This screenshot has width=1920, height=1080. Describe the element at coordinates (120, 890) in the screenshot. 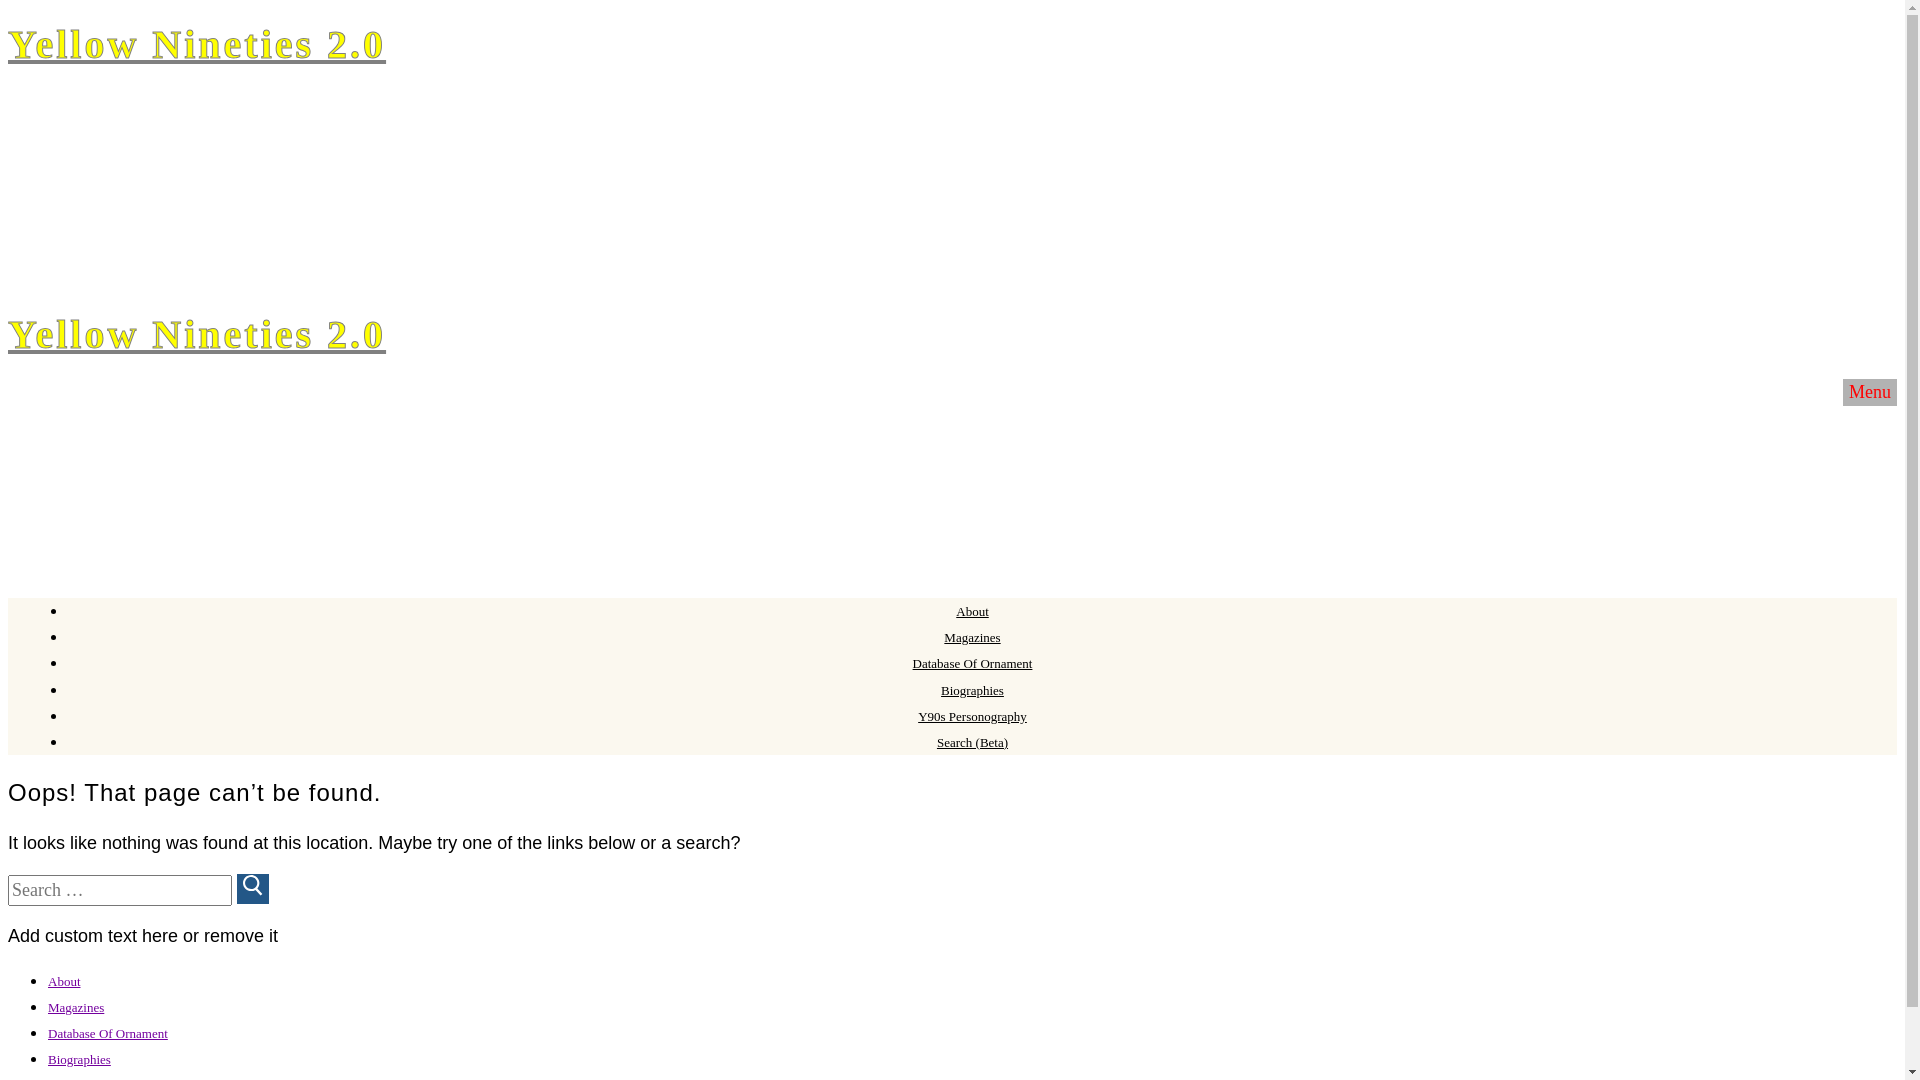

I see `Search for:` at that location.